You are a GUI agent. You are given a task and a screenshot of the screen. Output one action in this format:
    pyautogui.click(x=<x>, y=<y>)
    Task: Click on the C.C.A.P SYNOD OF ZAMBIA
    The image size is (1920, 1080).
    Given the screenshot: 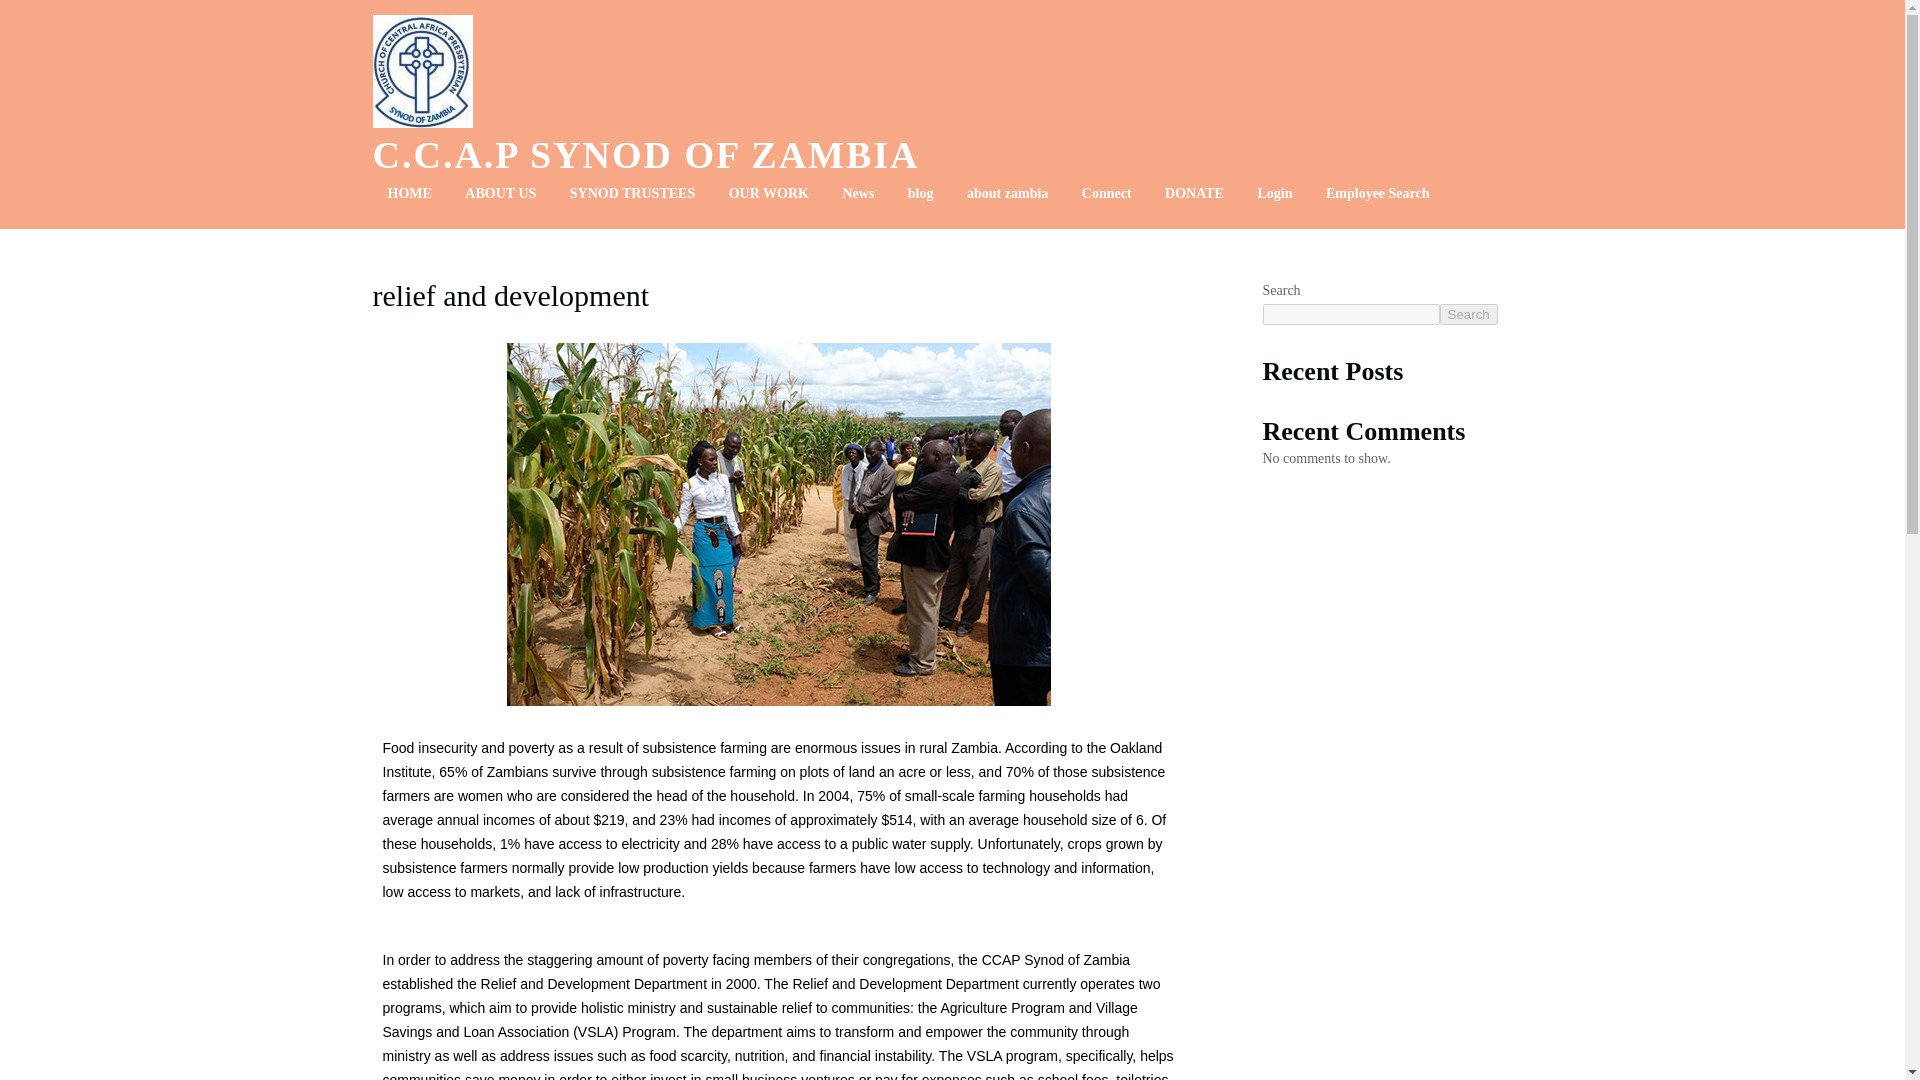 What is the action you would take?
    pyautogui.click(x=646, y=154)
    